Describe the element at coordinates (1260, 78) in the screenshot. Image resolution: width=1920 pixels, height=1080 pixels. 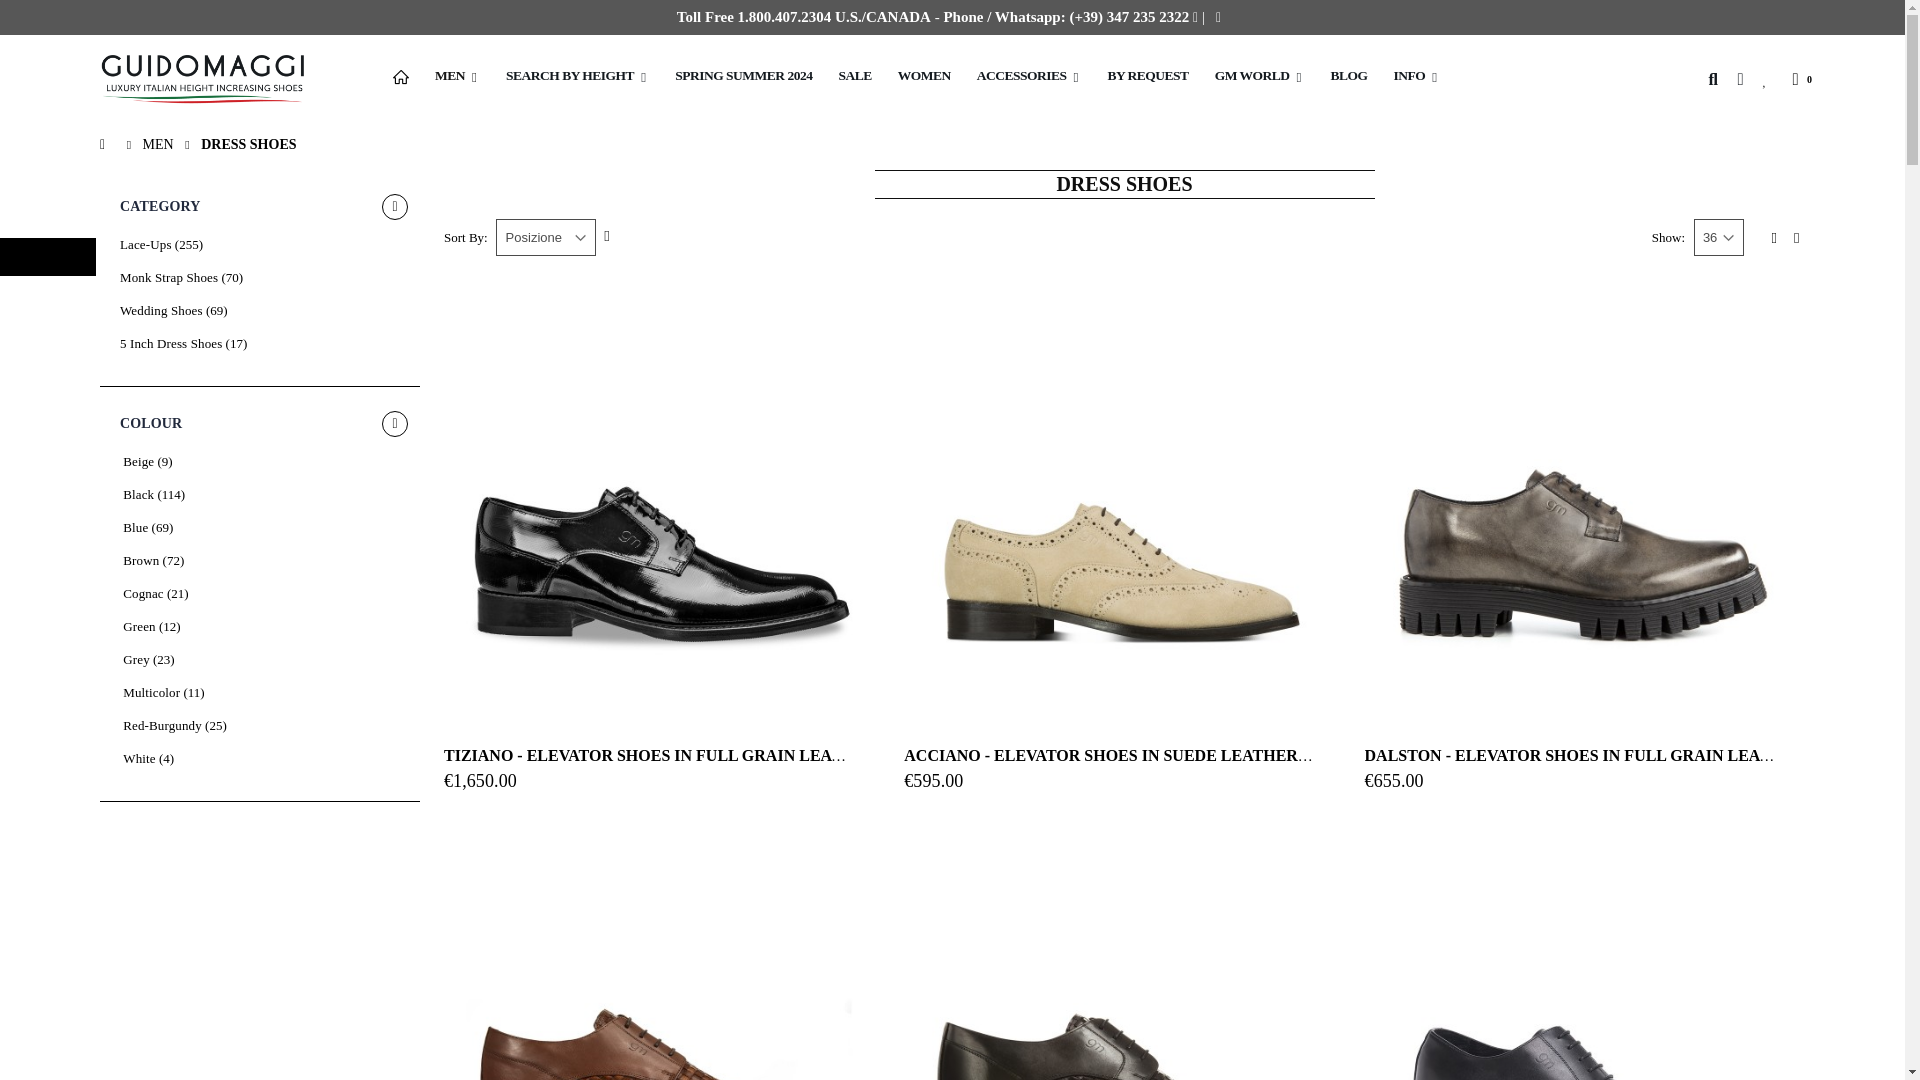
I see `GM WORLD` at that location.